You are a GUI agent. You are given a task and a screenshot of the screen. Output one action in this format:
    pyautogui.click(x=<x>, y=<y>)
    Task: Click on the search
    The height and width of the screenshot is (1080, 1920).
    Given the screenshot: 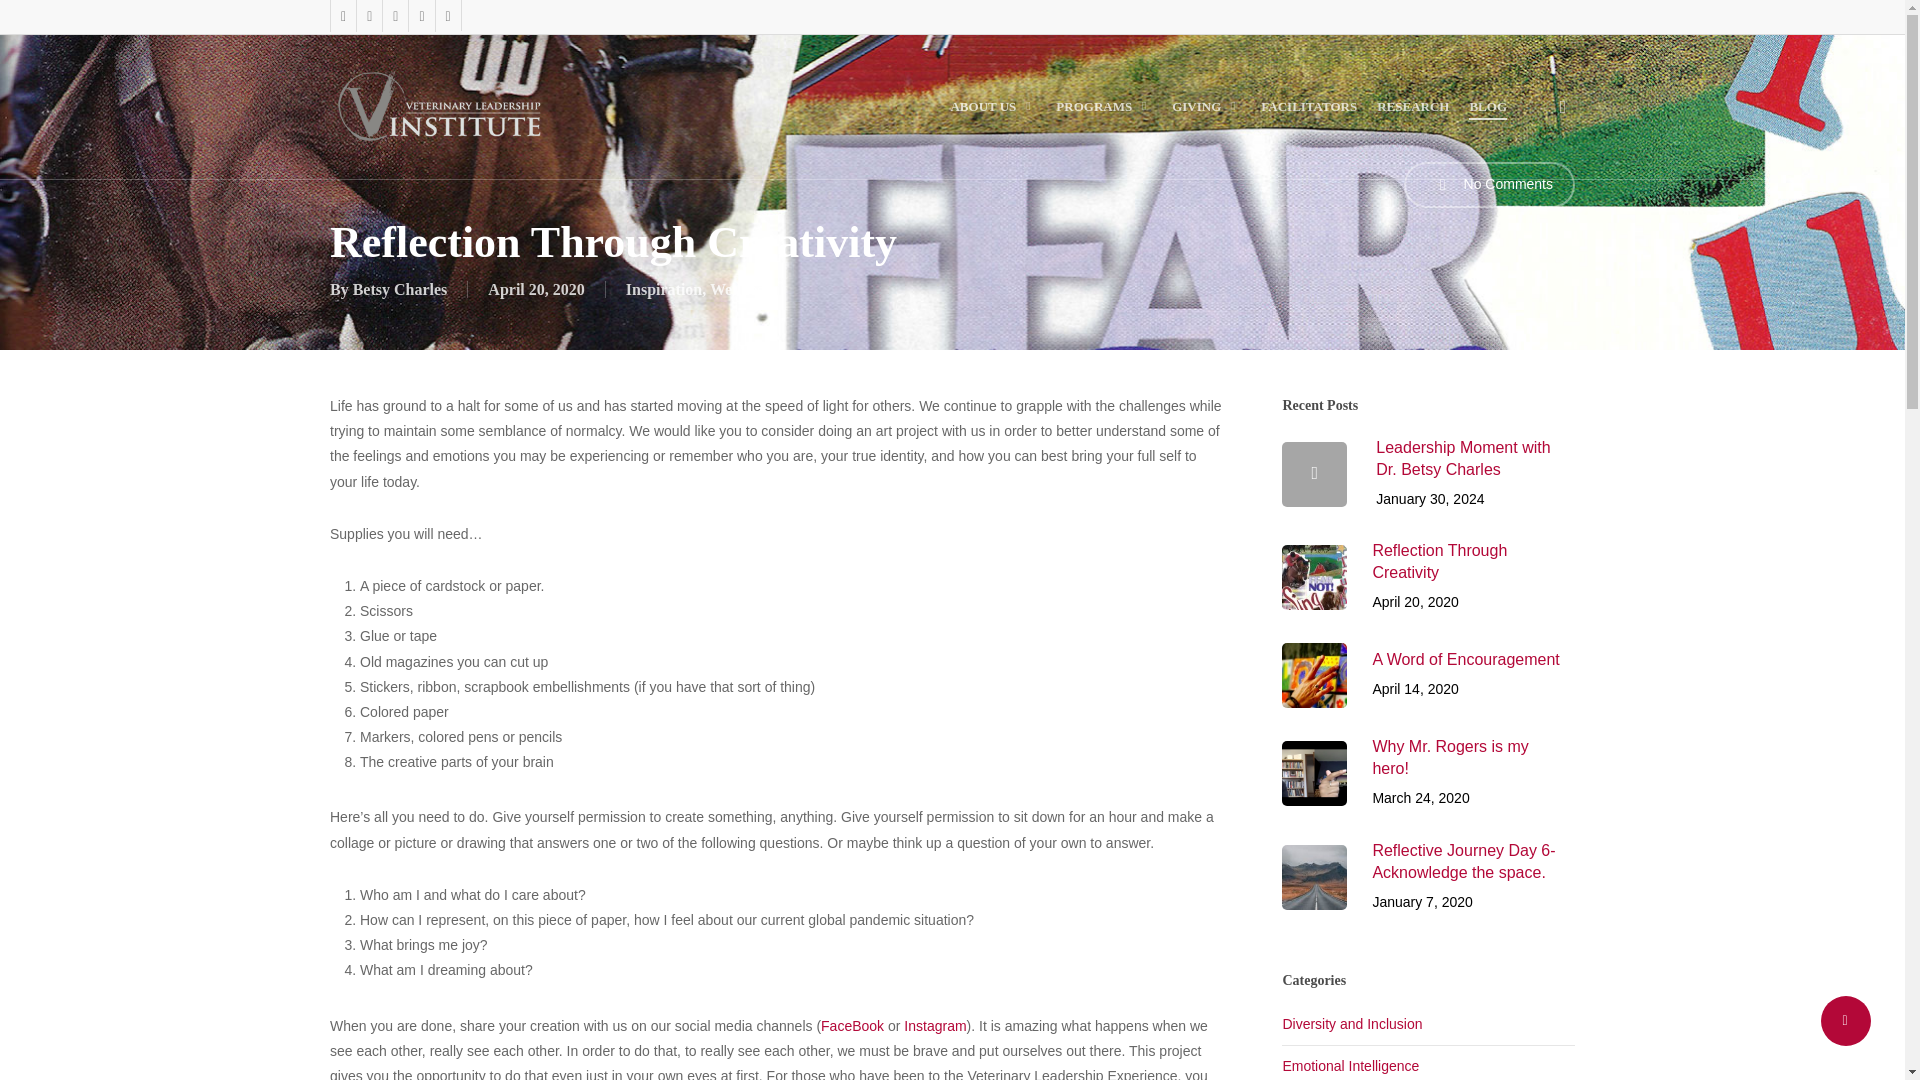 What is the action you would take?
    pyautogui.click(x=1562, y=106)
    